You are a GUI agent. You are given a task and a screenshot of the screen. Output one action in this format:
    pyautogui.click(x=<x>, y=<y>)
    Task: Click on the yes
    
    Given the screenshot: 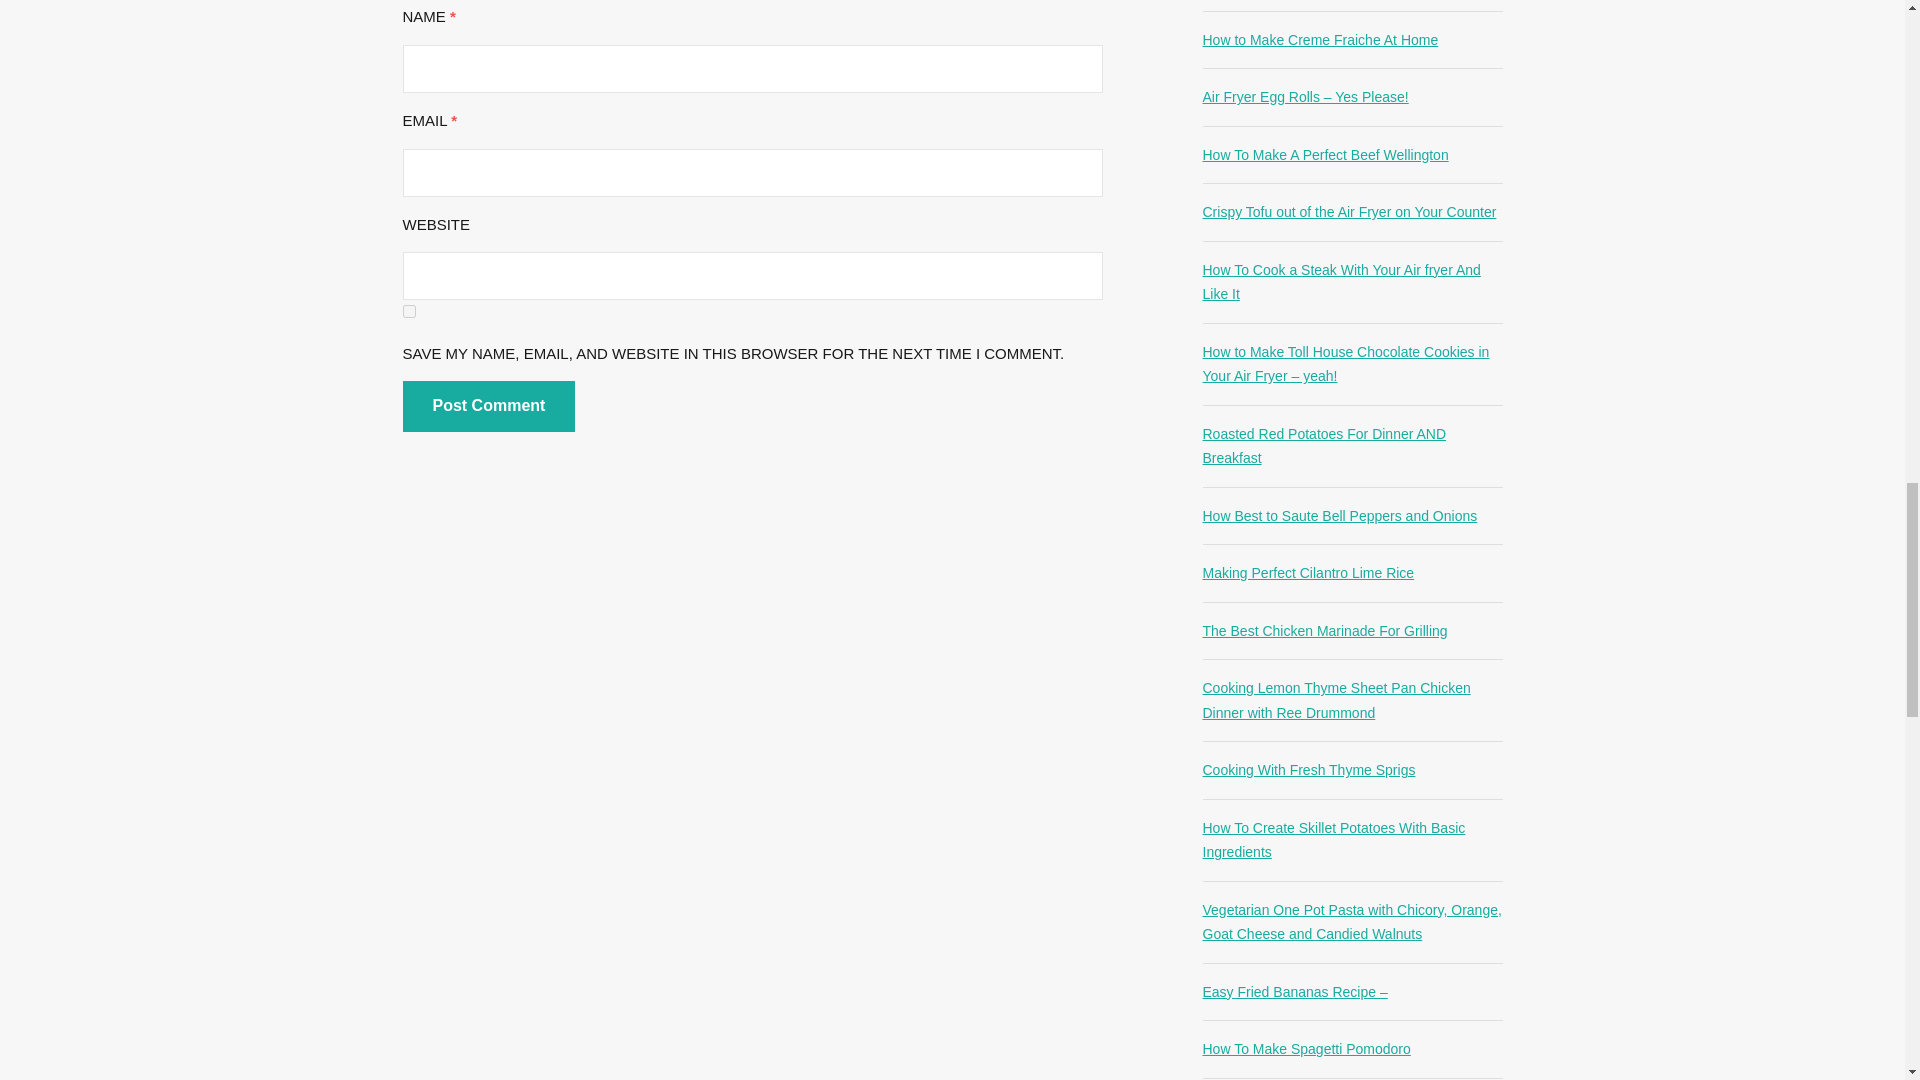 What is the action you would take?
    pyautogui.click(x=408, y=310)
    